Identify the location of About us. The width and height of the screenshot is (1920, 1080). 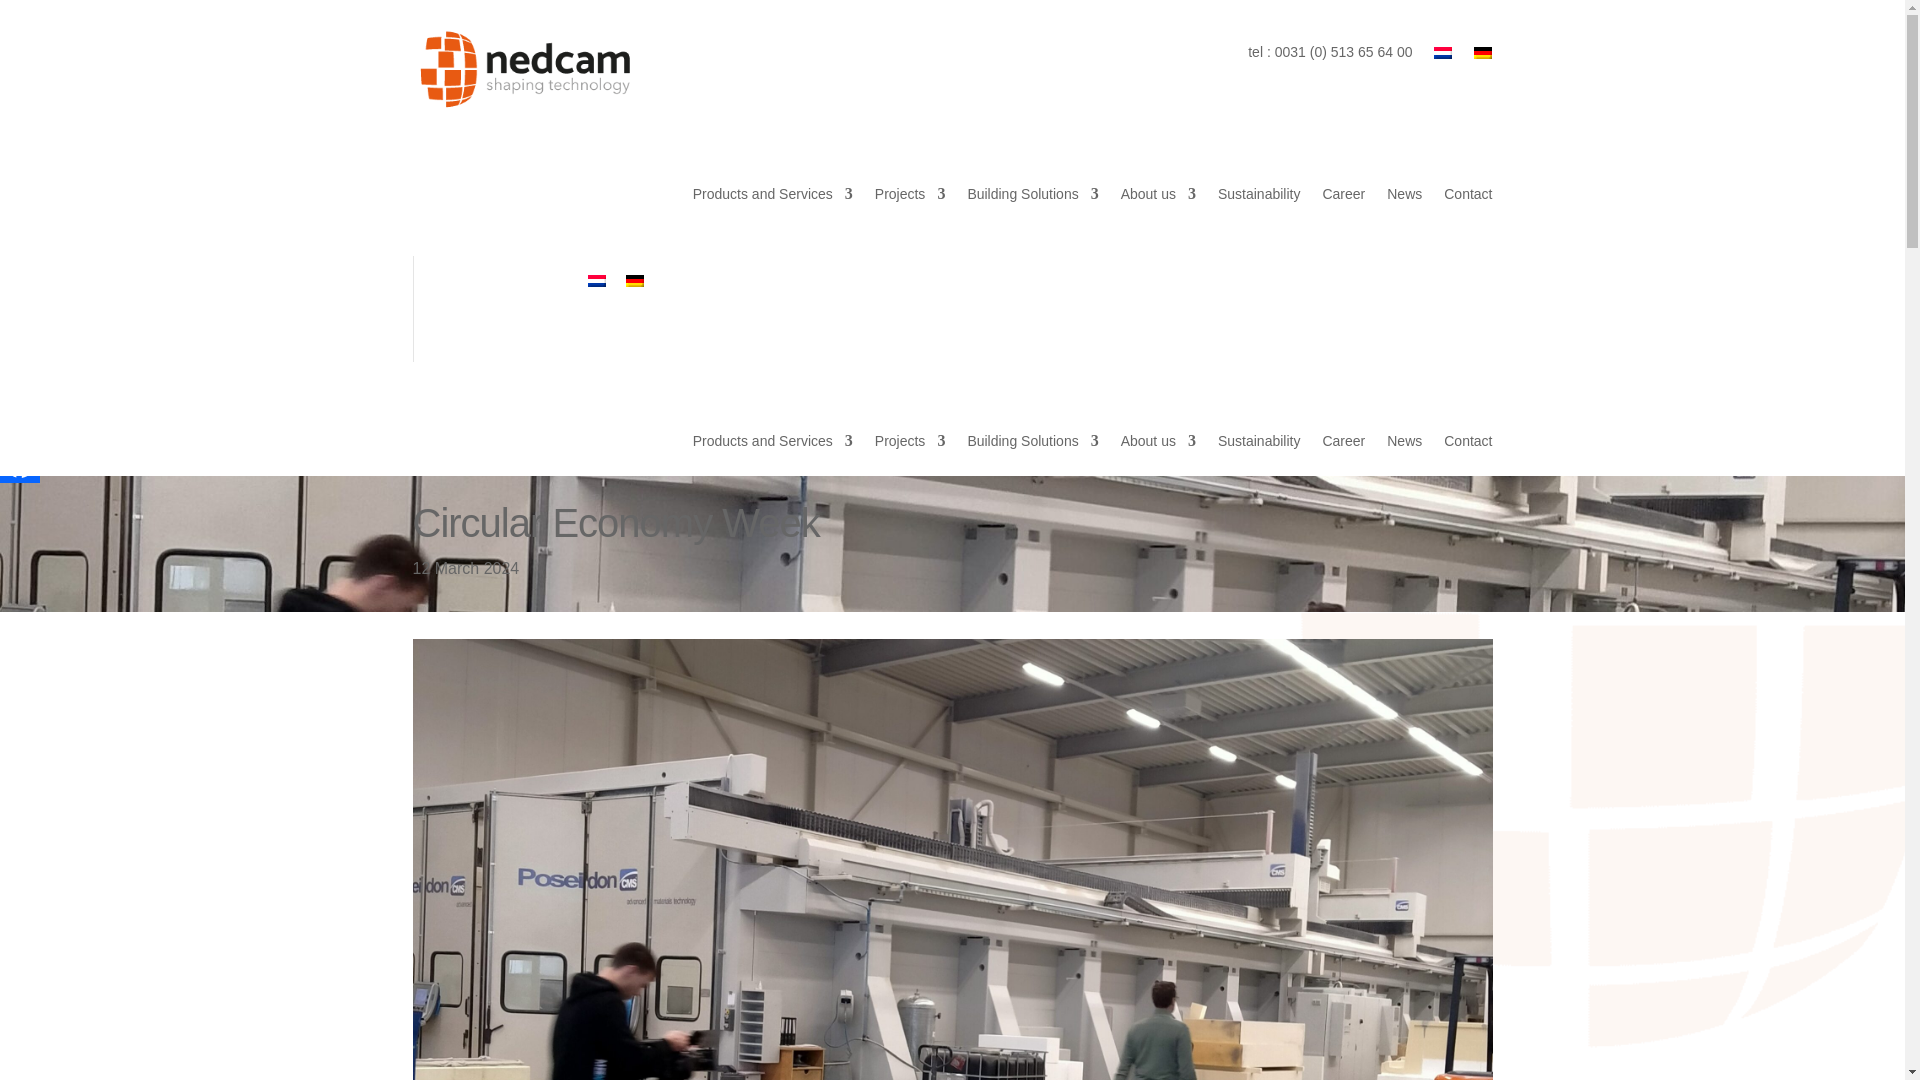
(1158, 194).